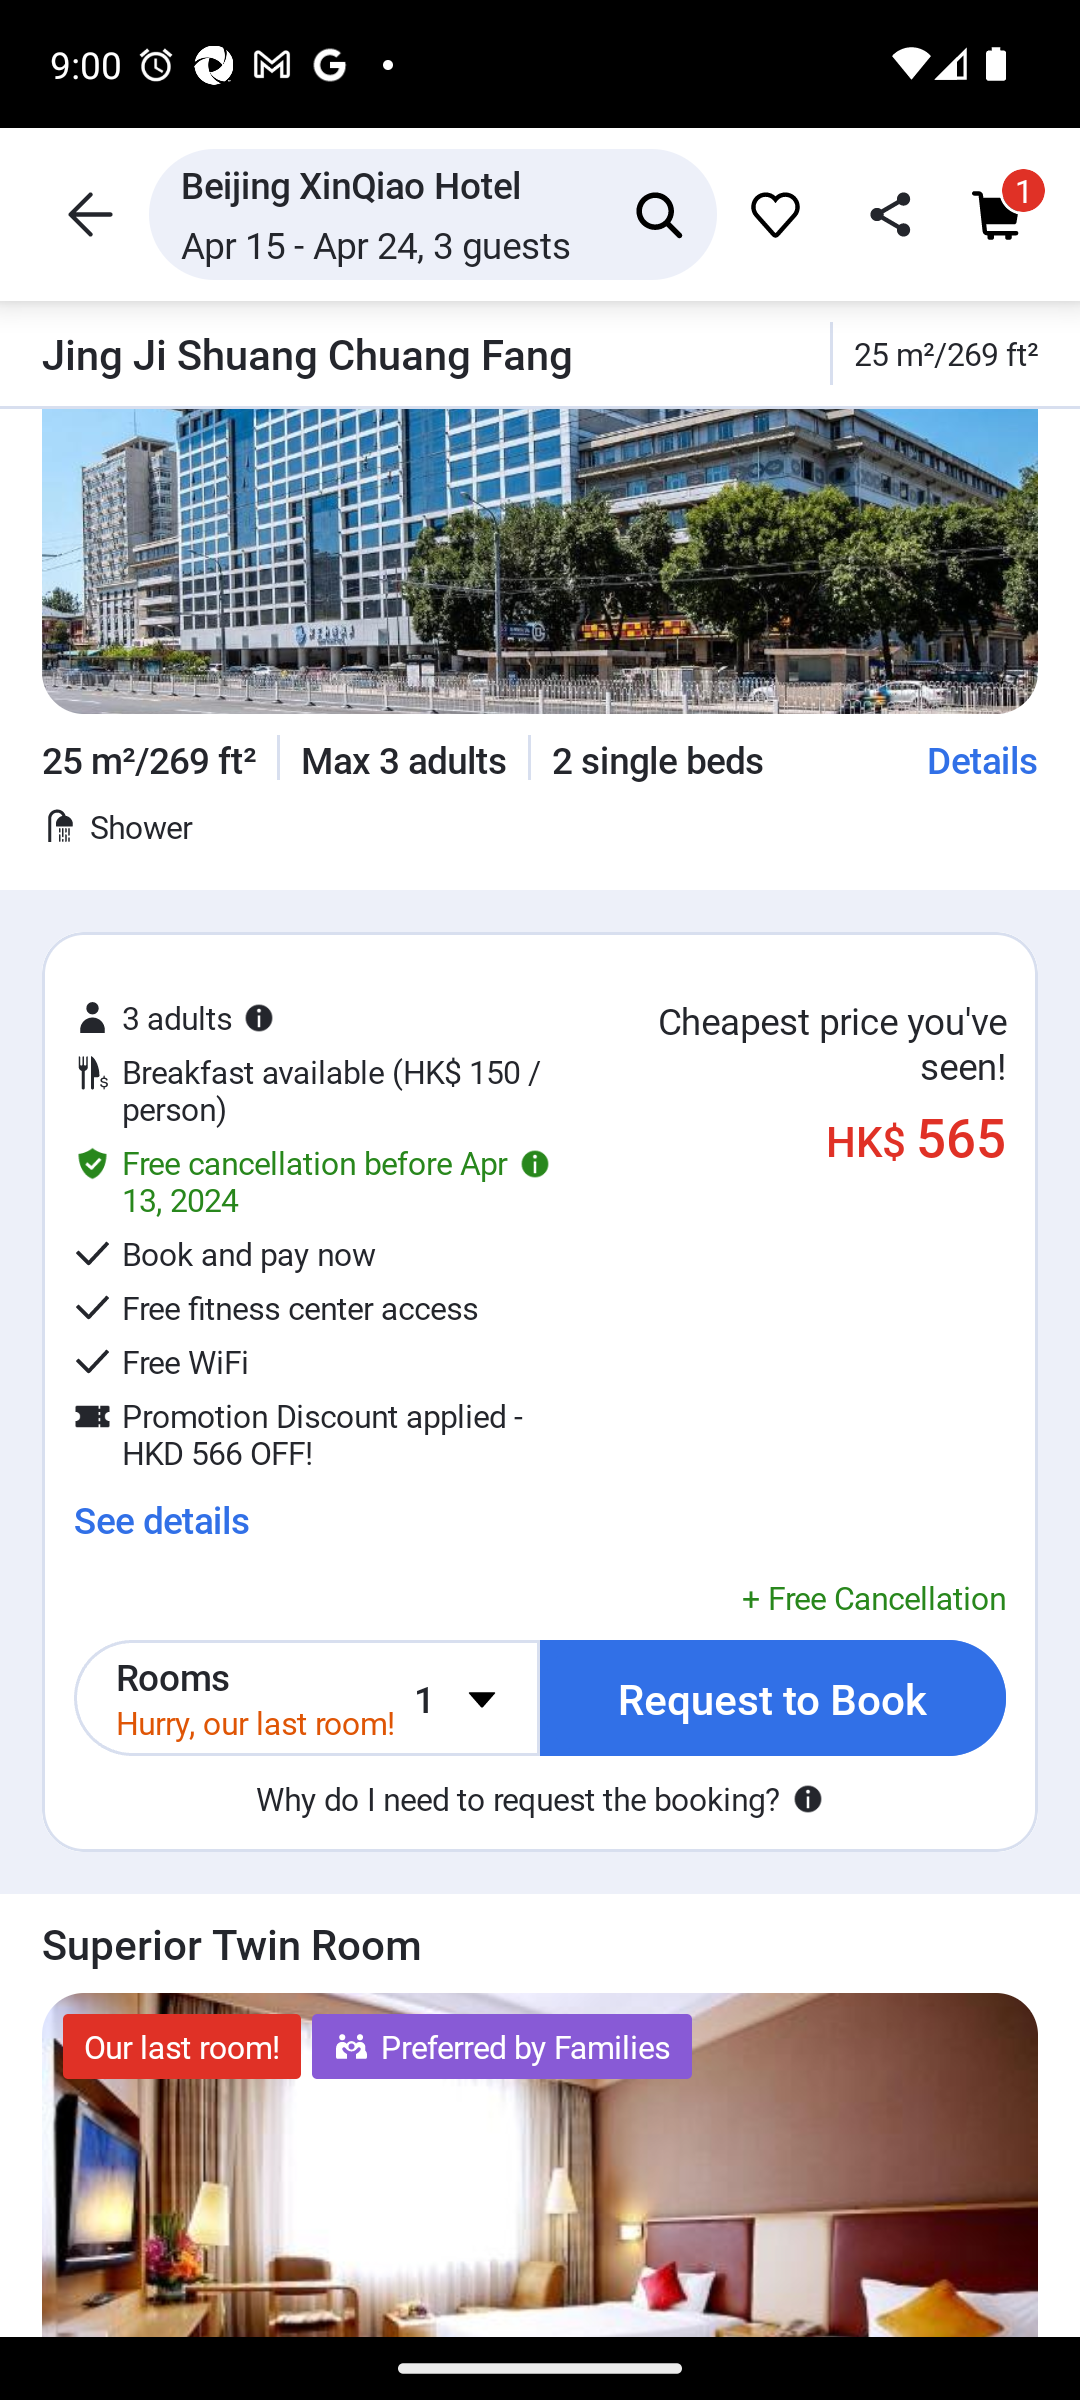  Describe the element at coordinates (1000, 214) in the screenshot. I see `Cart icon cart_item_count 1` at that location.